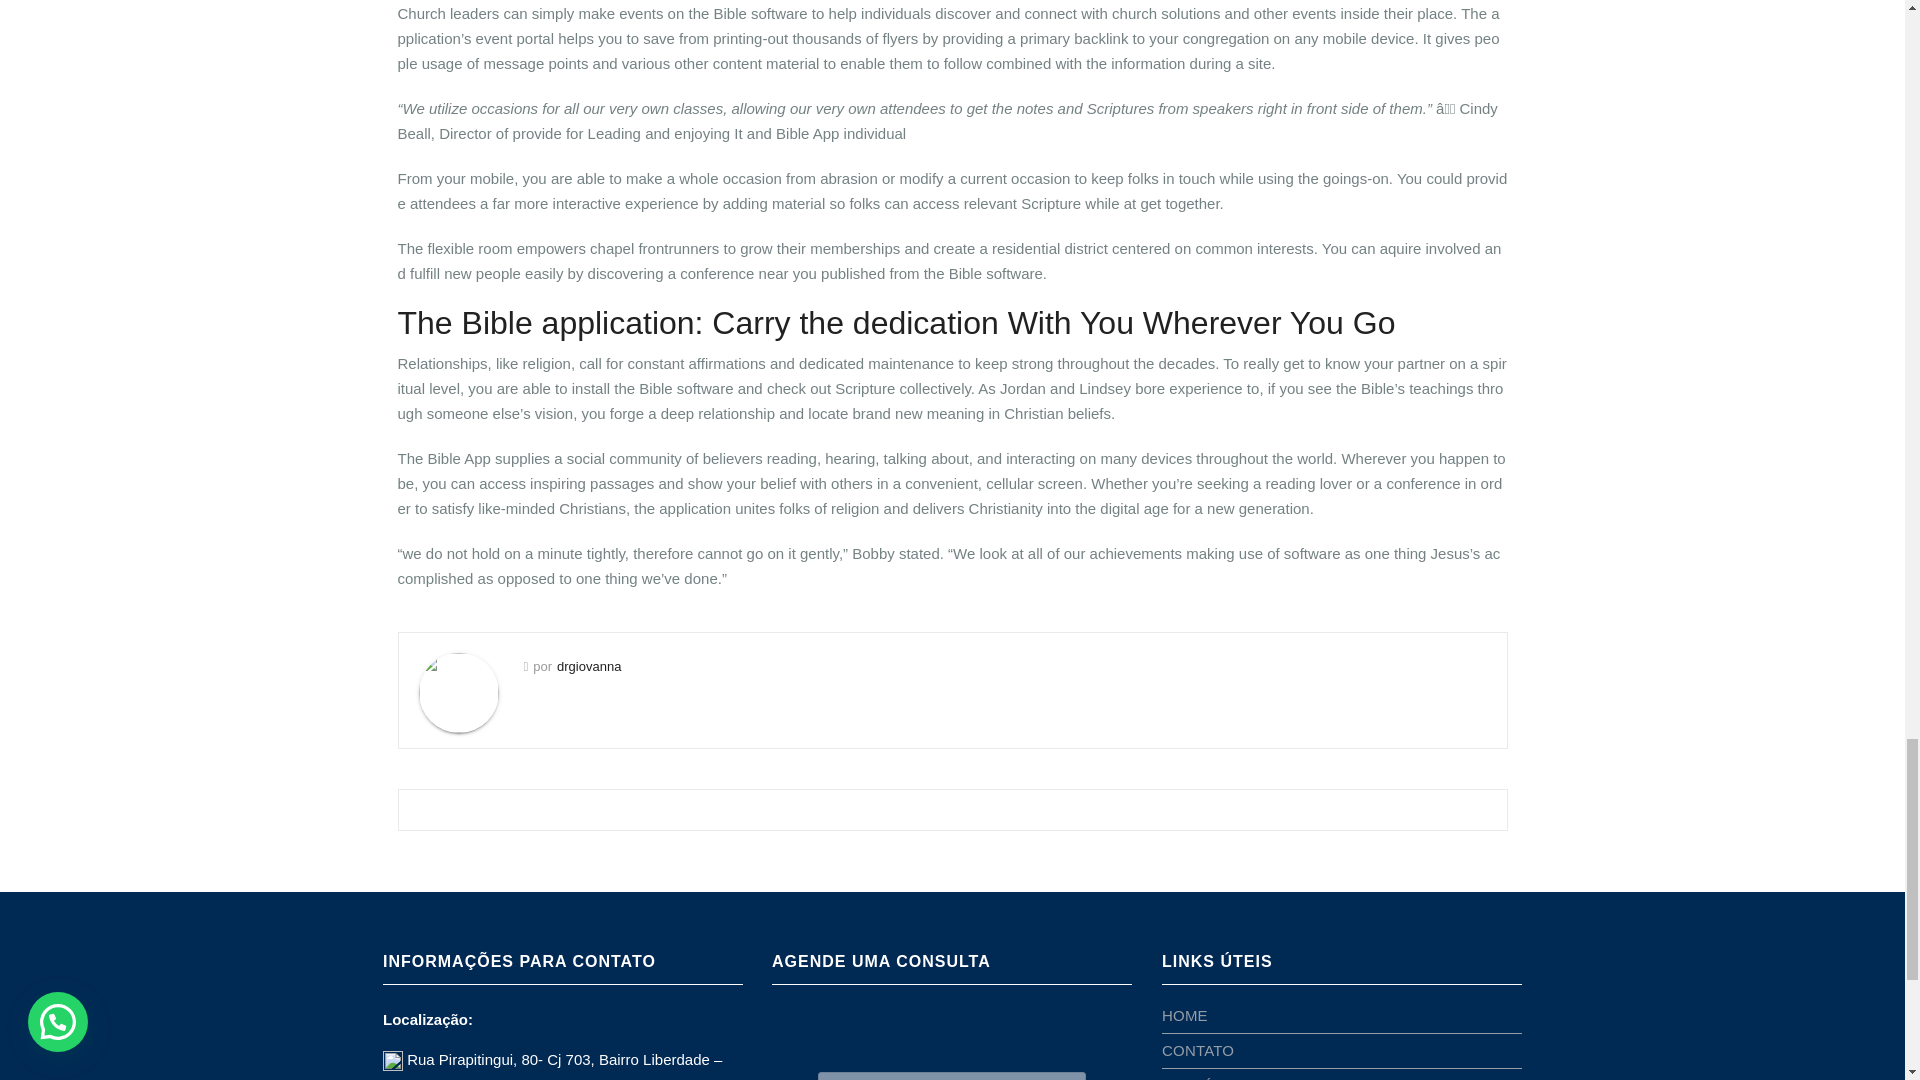  Describe the element at coordinates (1198, 1050) in the screenshot. I see `CONTATO` at that location.